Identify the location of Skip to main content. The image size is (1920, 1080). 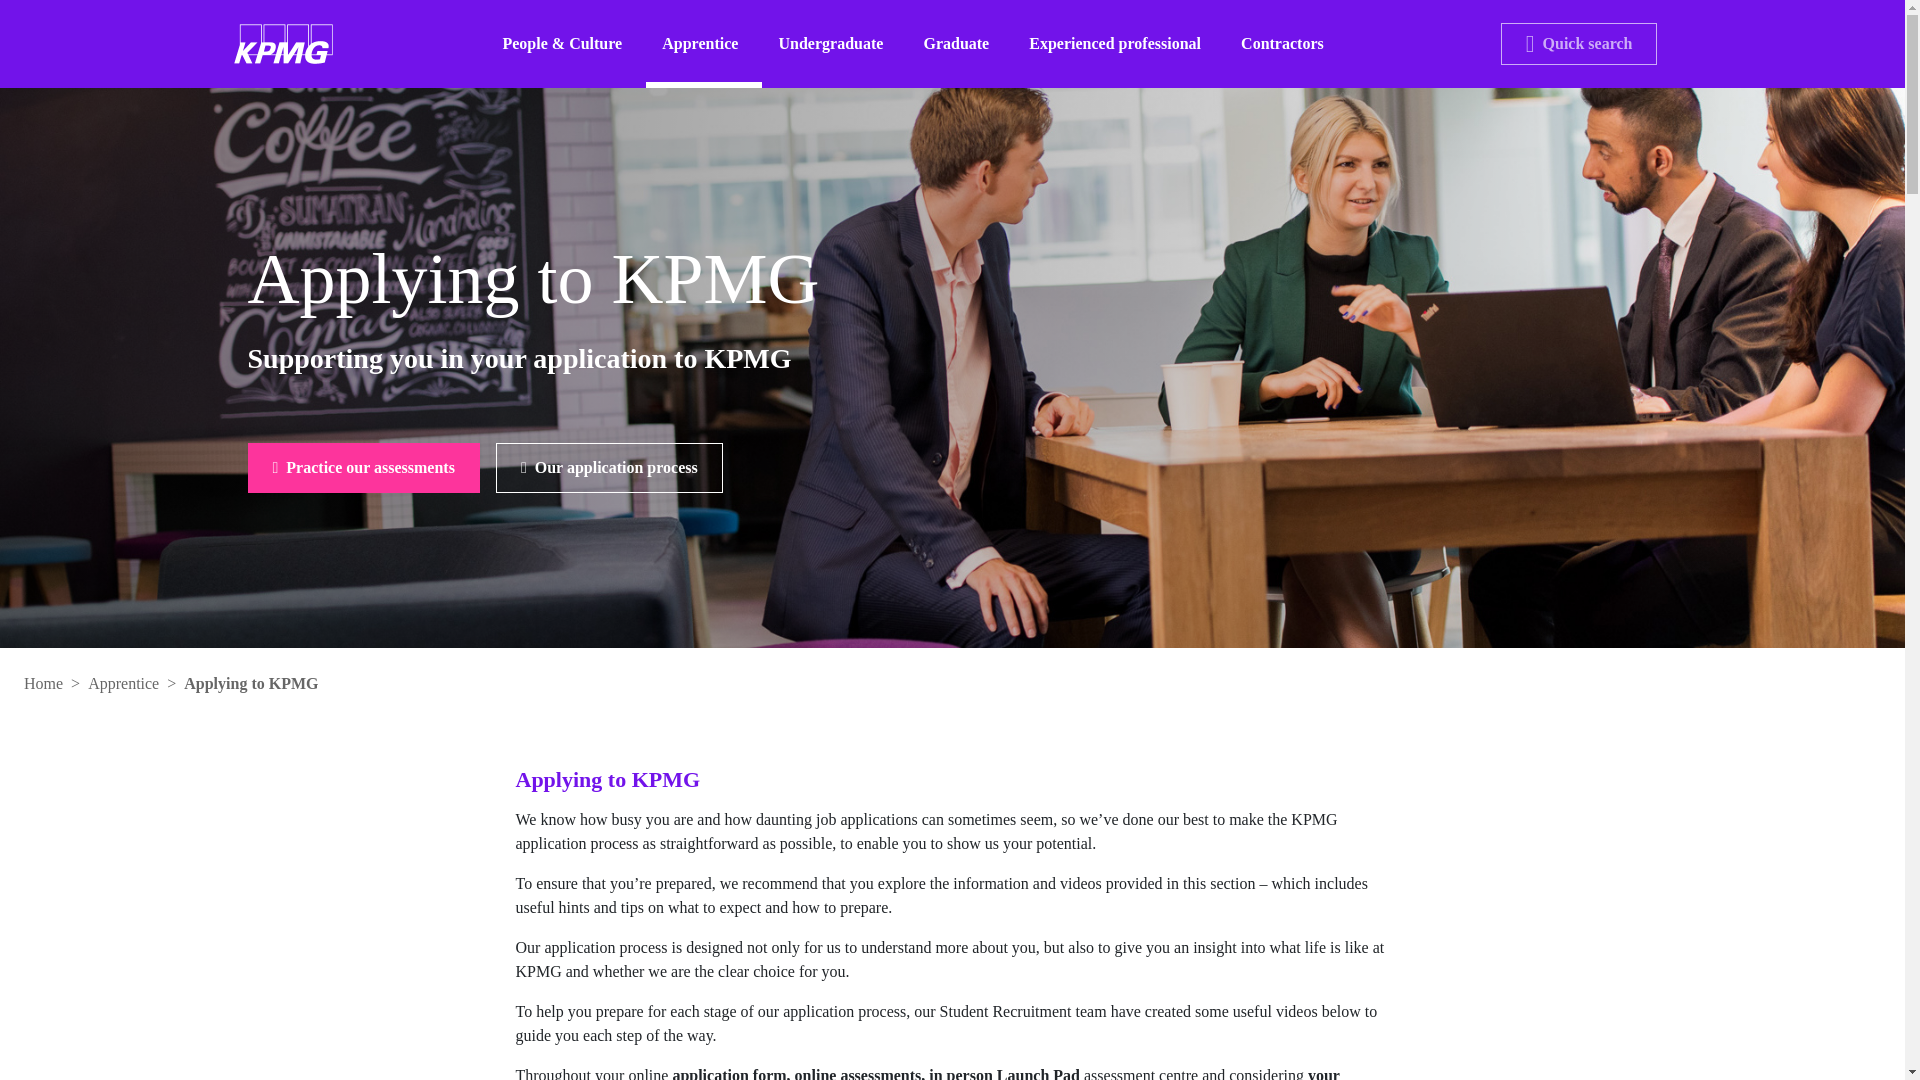
(328, 8).